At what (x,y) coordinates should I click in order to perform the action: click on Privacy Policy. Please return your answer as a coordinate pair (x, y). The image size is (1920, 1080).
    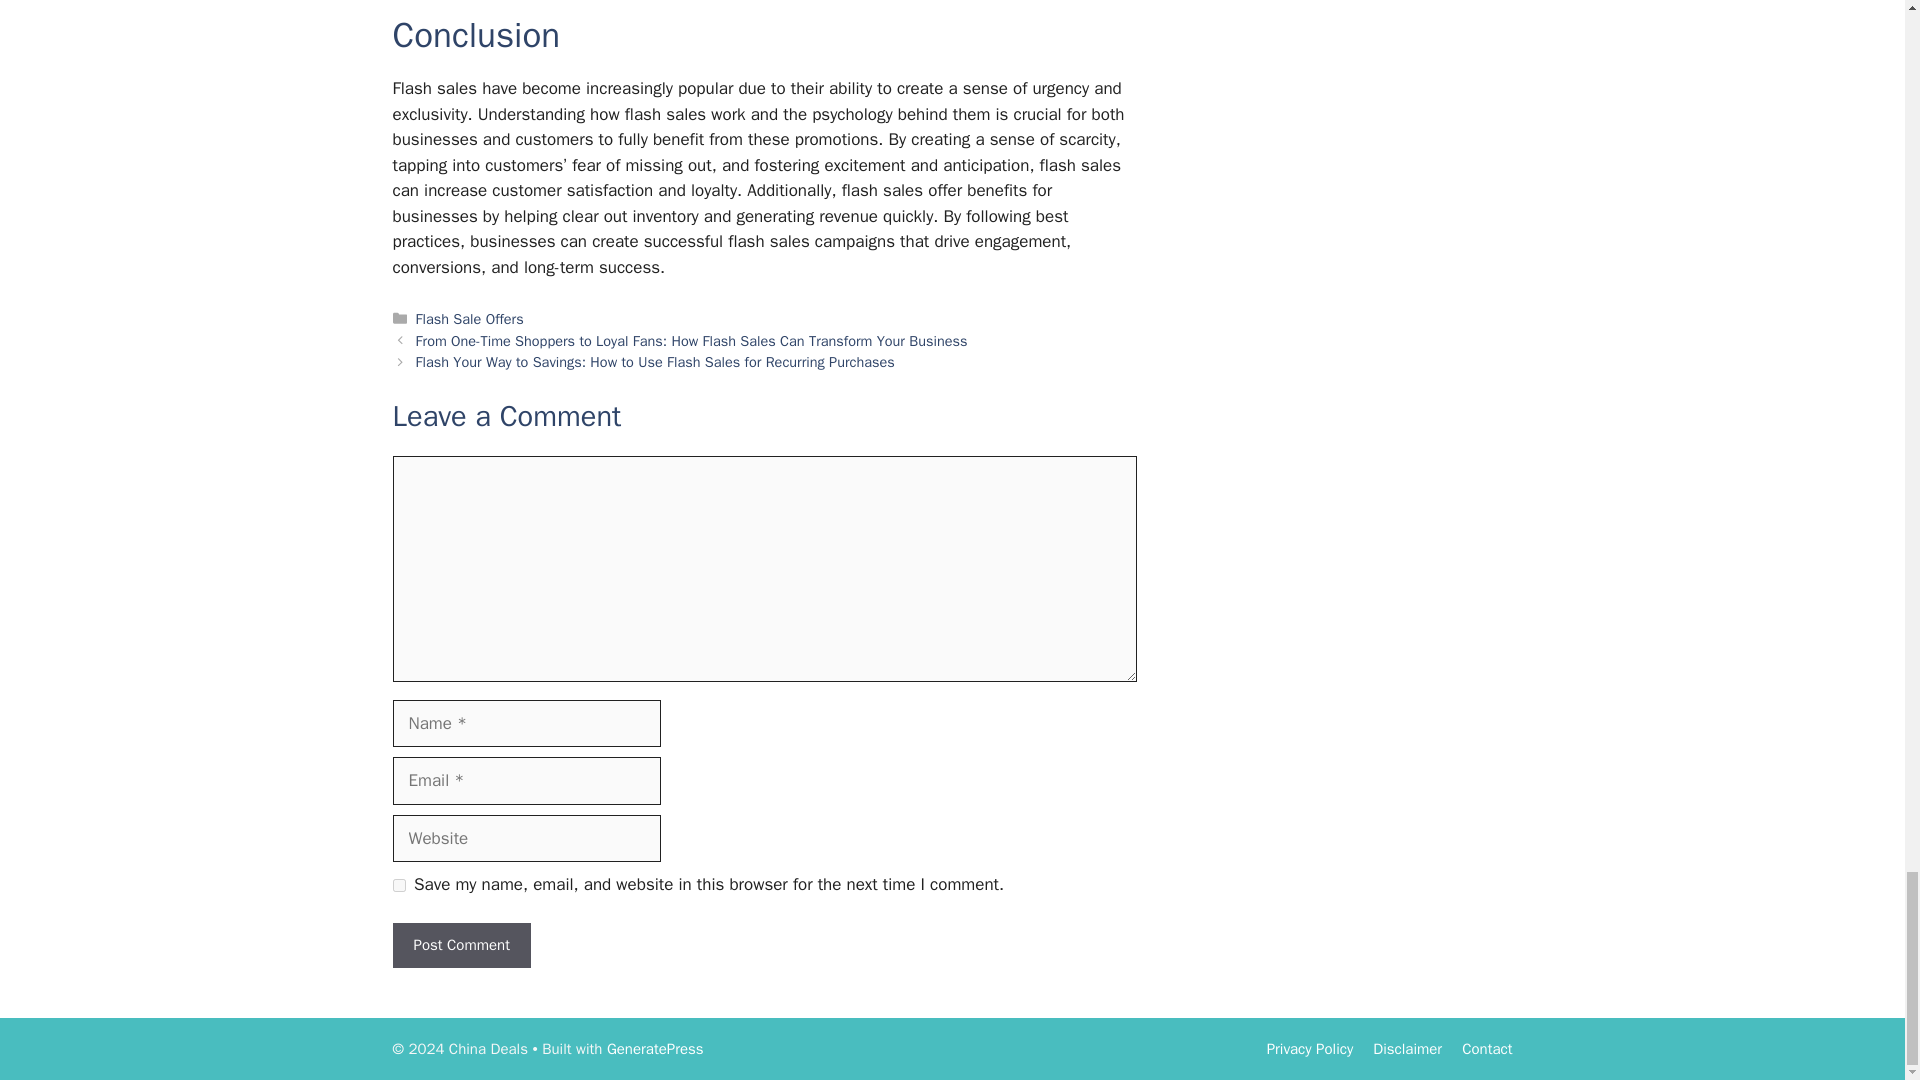
    Looking at the image, I should click on (1310, 1049).